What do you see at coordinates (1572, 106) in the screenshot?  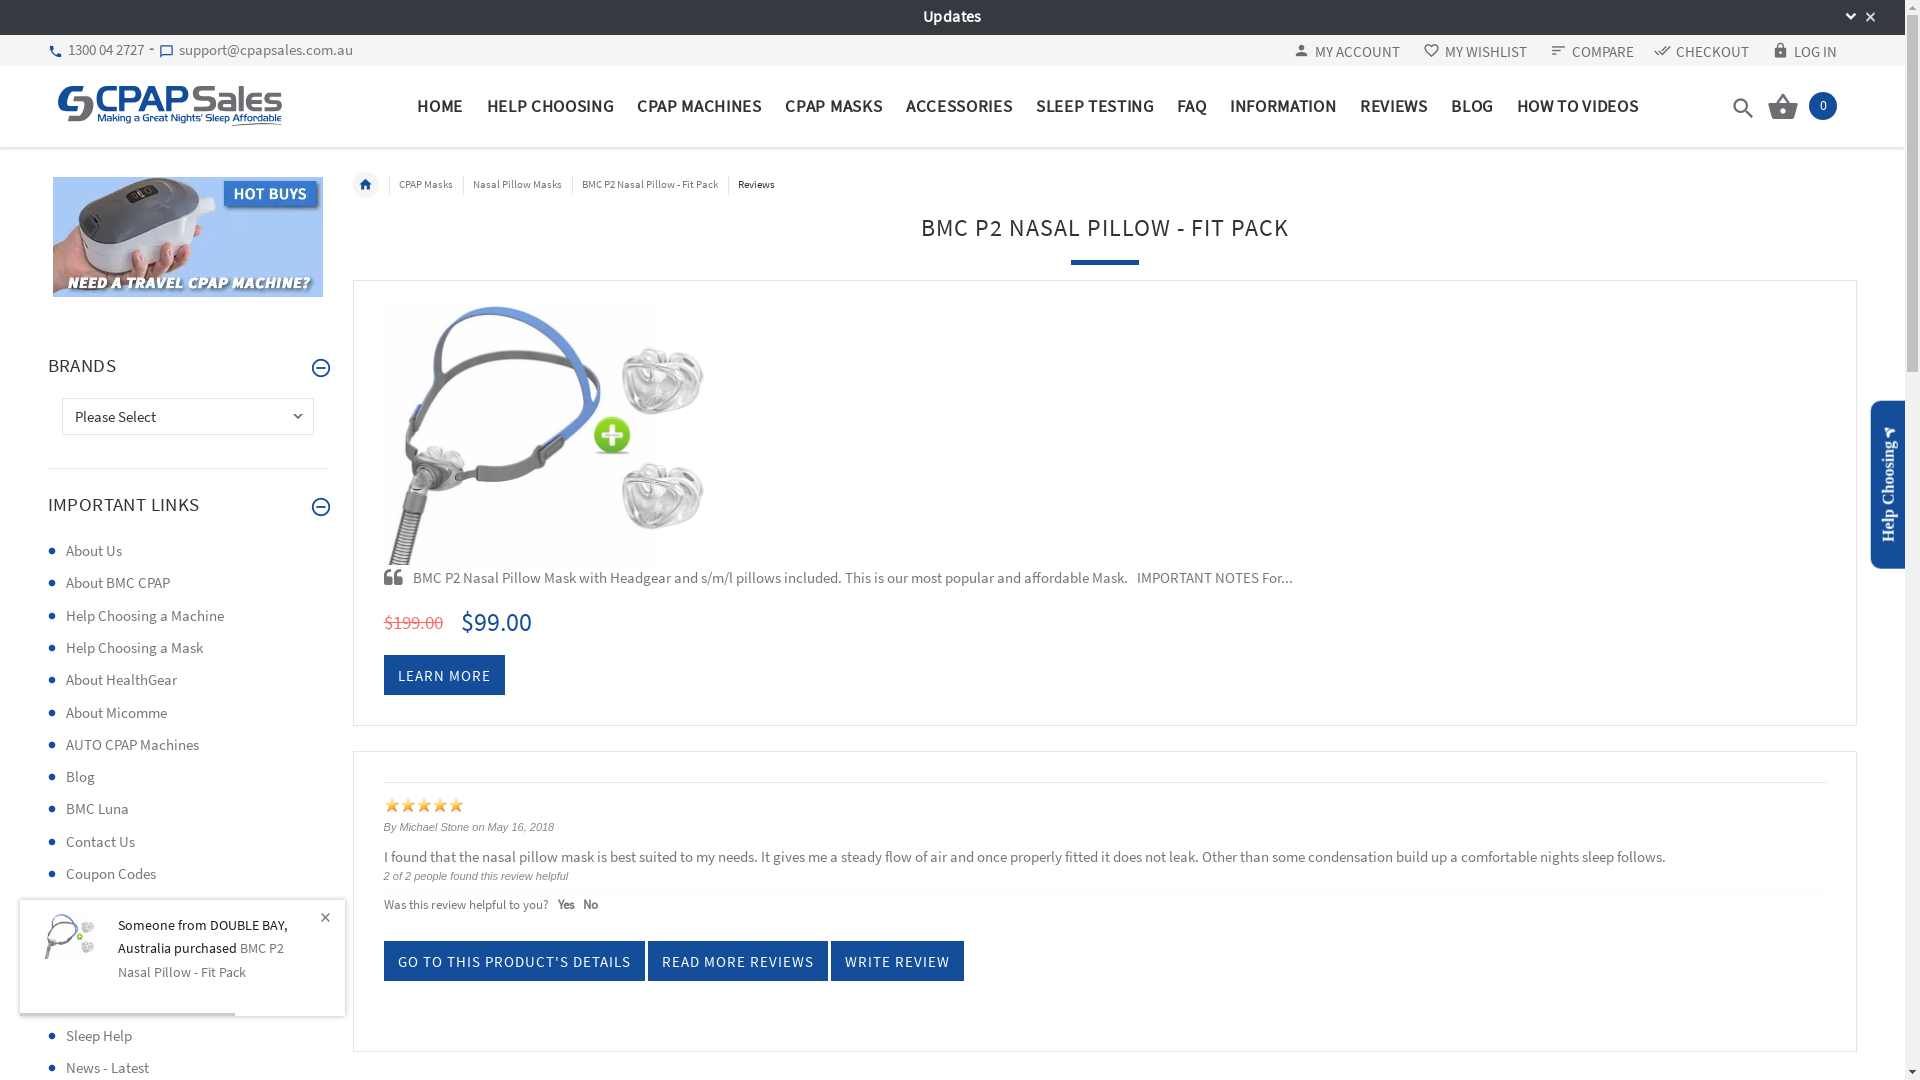 I see `HOW TO VIDEOS` at bounding box center [1572, 106].